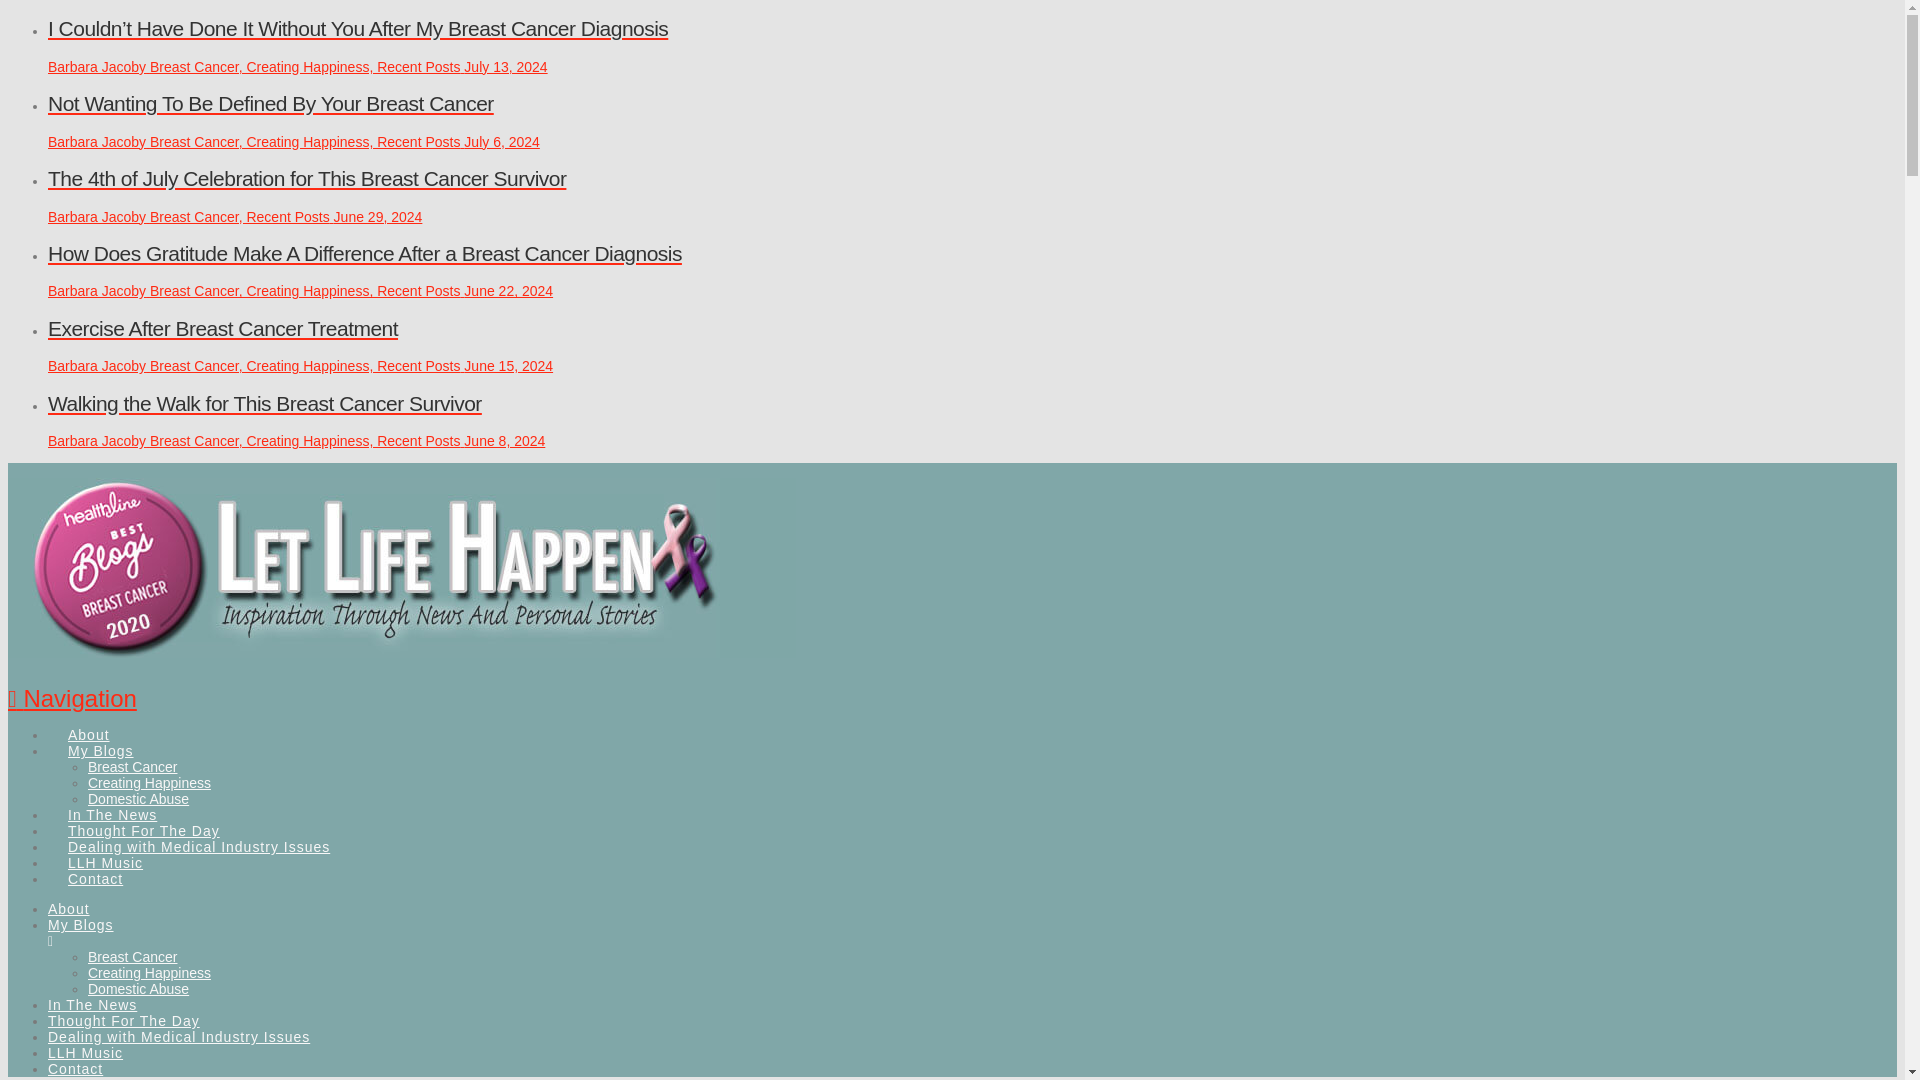 Image resolution: width=1920 pixels, height=1080 pixels. Describe the element at coordinates (138, 798) in the screenshot. I see `Domestic Abuse` at that location.